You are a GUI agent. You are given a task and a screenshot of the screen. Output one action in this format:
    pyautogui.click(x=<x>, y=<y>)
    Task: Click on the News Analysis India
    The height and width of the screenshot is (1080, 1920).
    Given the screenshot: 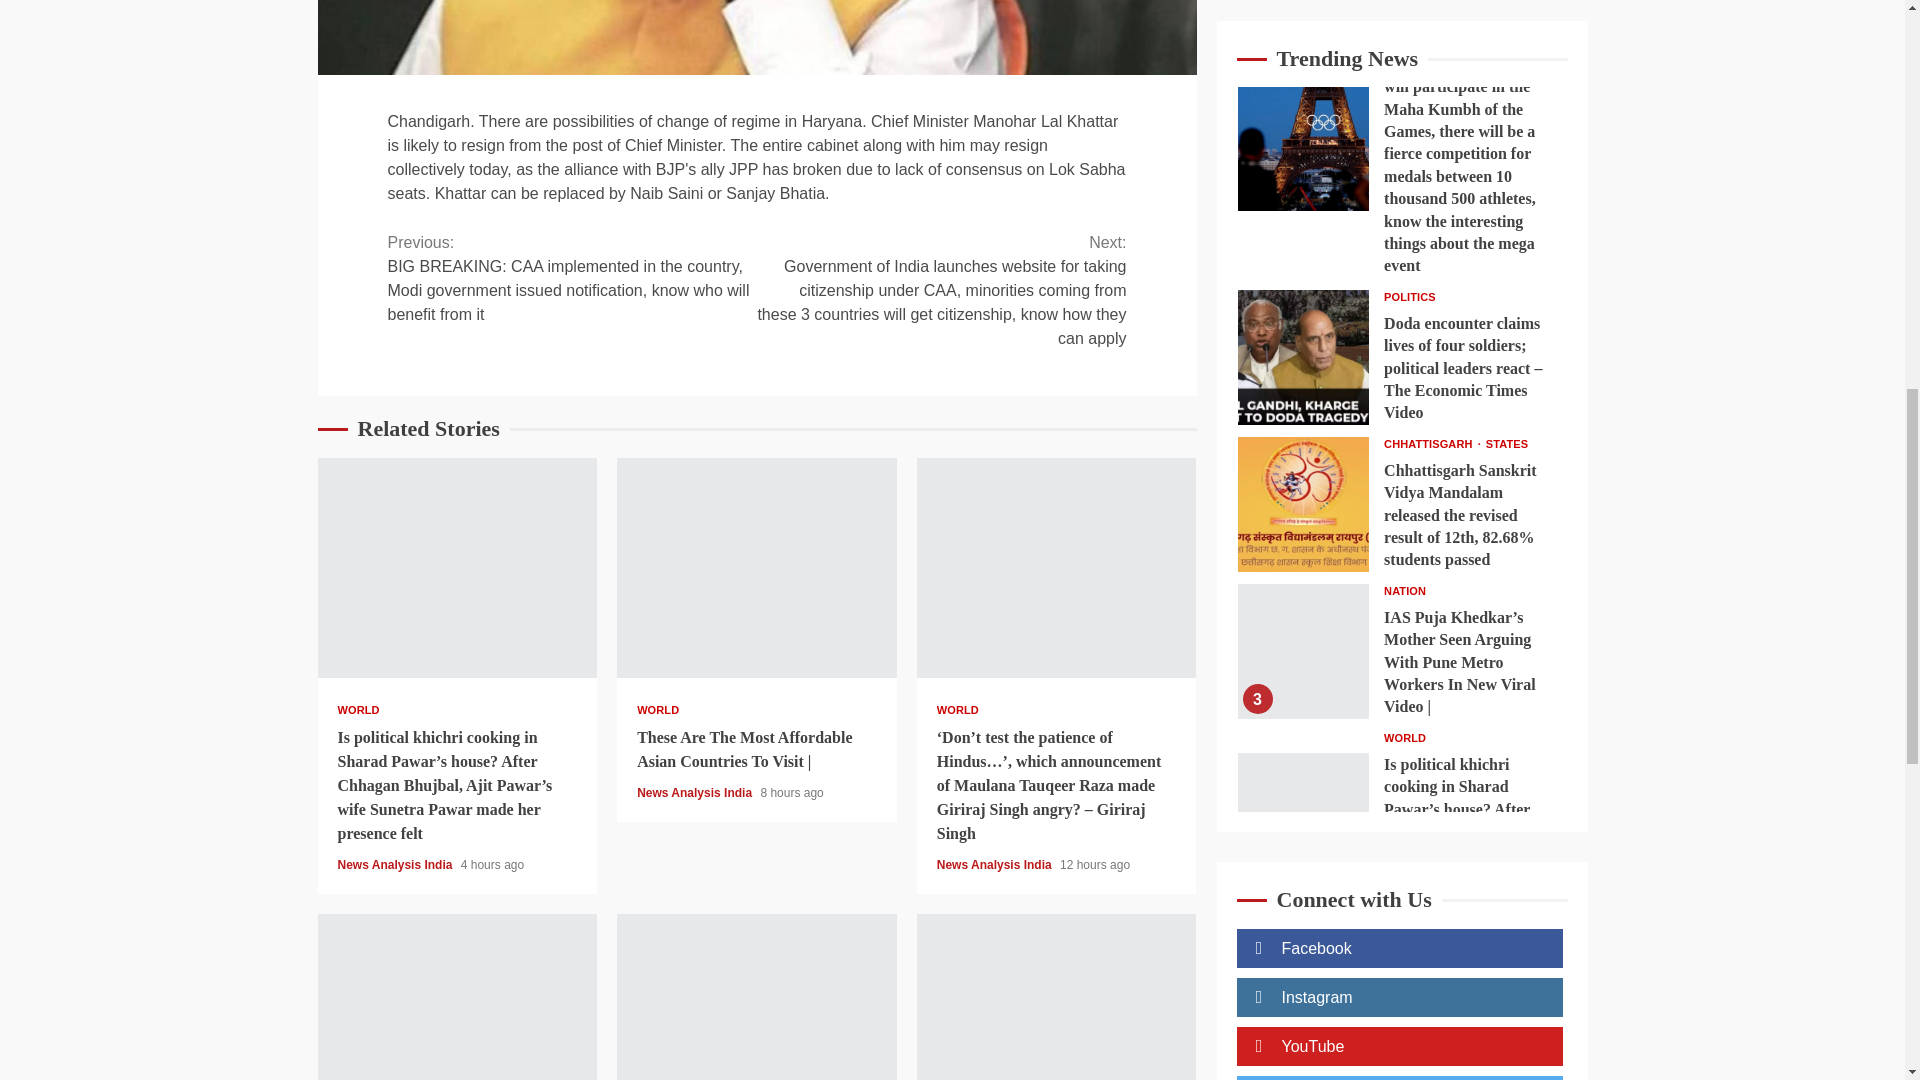 What is the action you would take?
    pyautogui.click(x=995, y=864)
    